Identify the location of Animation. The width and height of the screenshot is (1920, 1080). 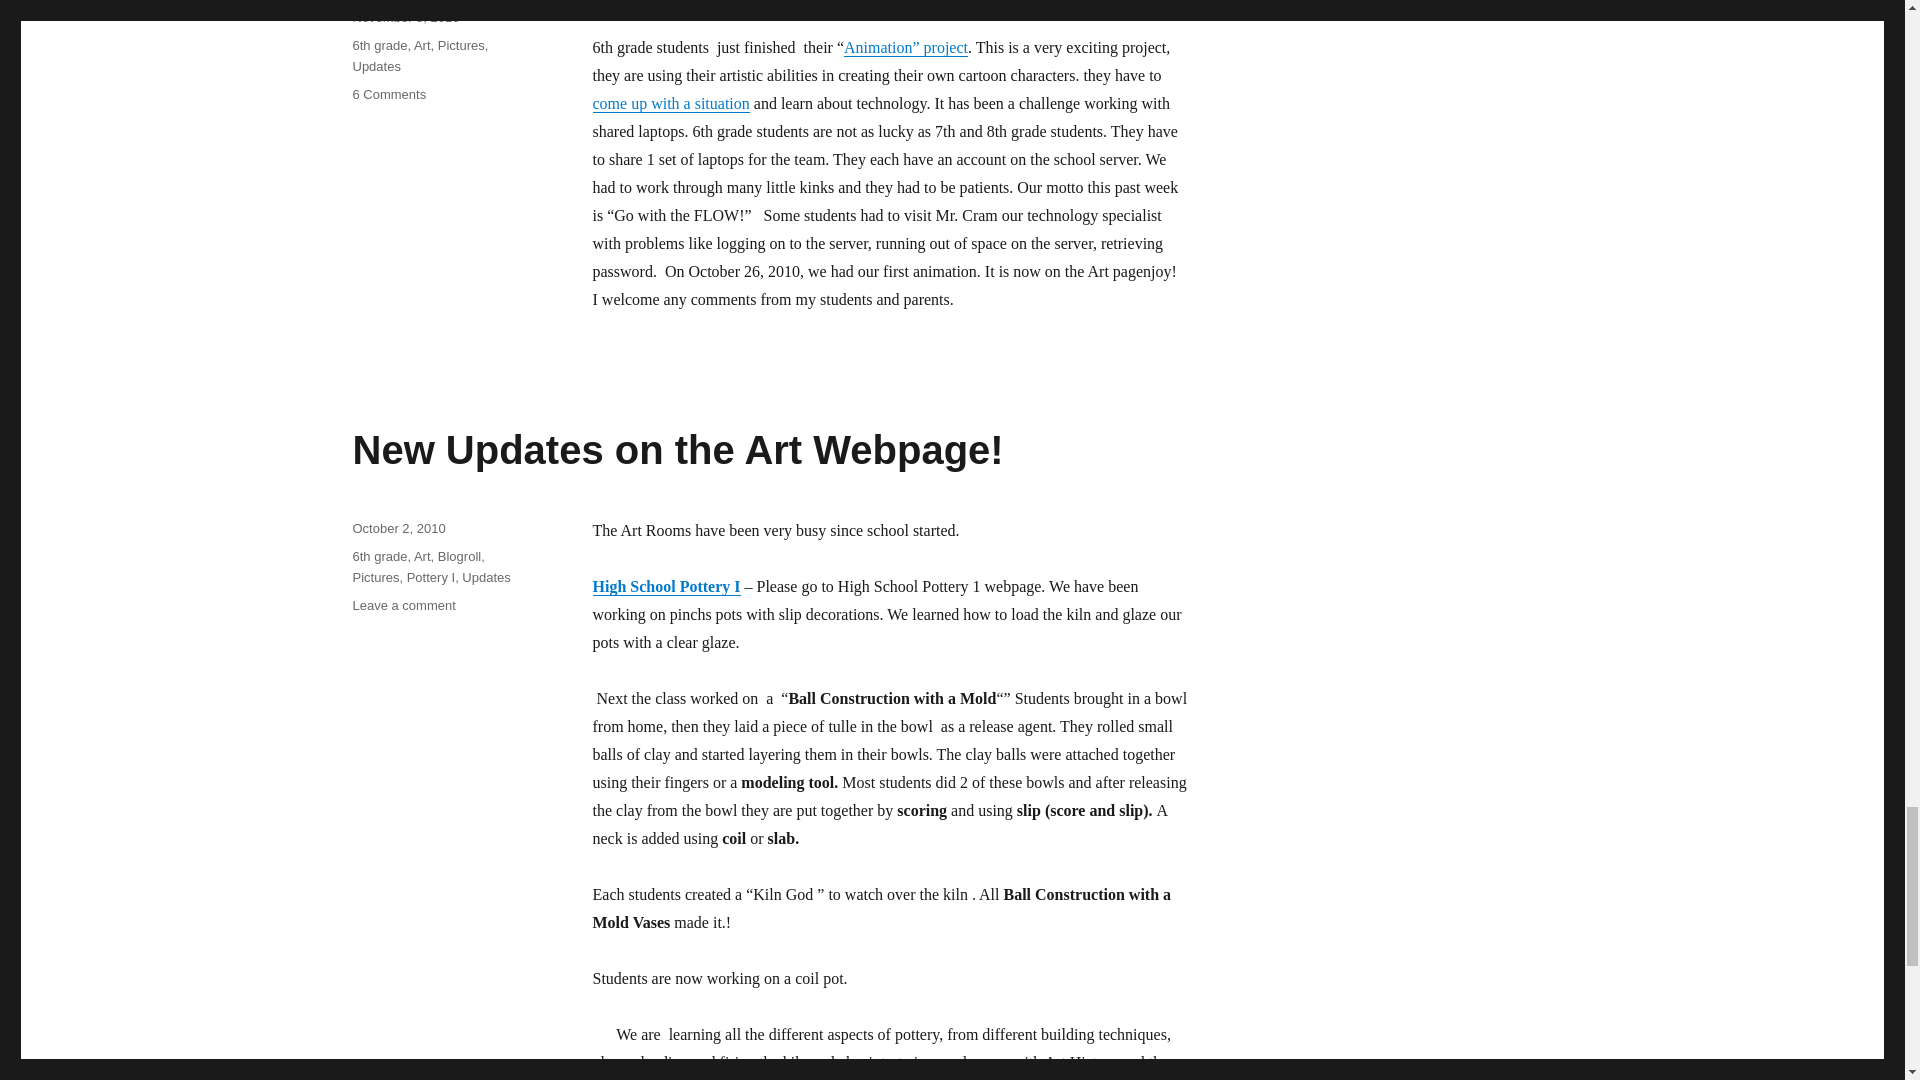
(906, 47).